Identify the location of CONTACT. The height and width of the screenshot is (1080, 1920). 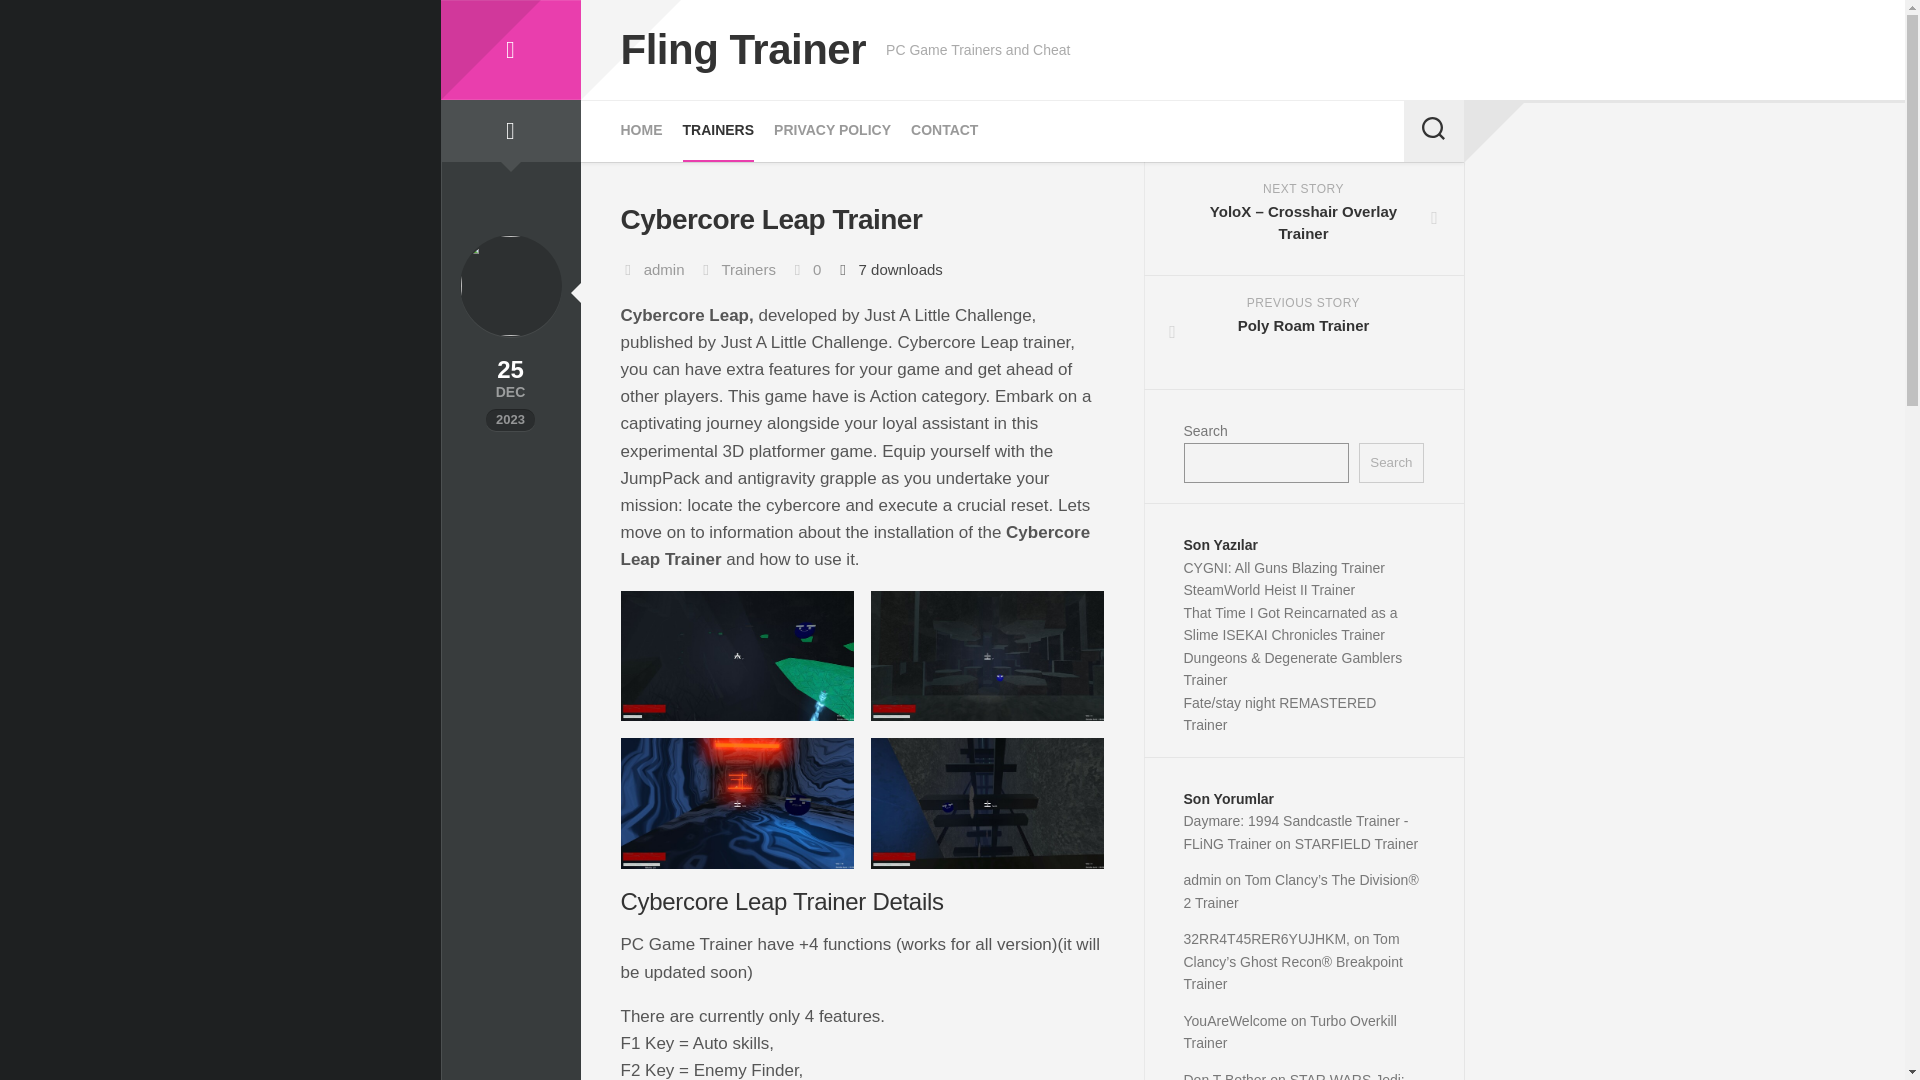
(509, 50).